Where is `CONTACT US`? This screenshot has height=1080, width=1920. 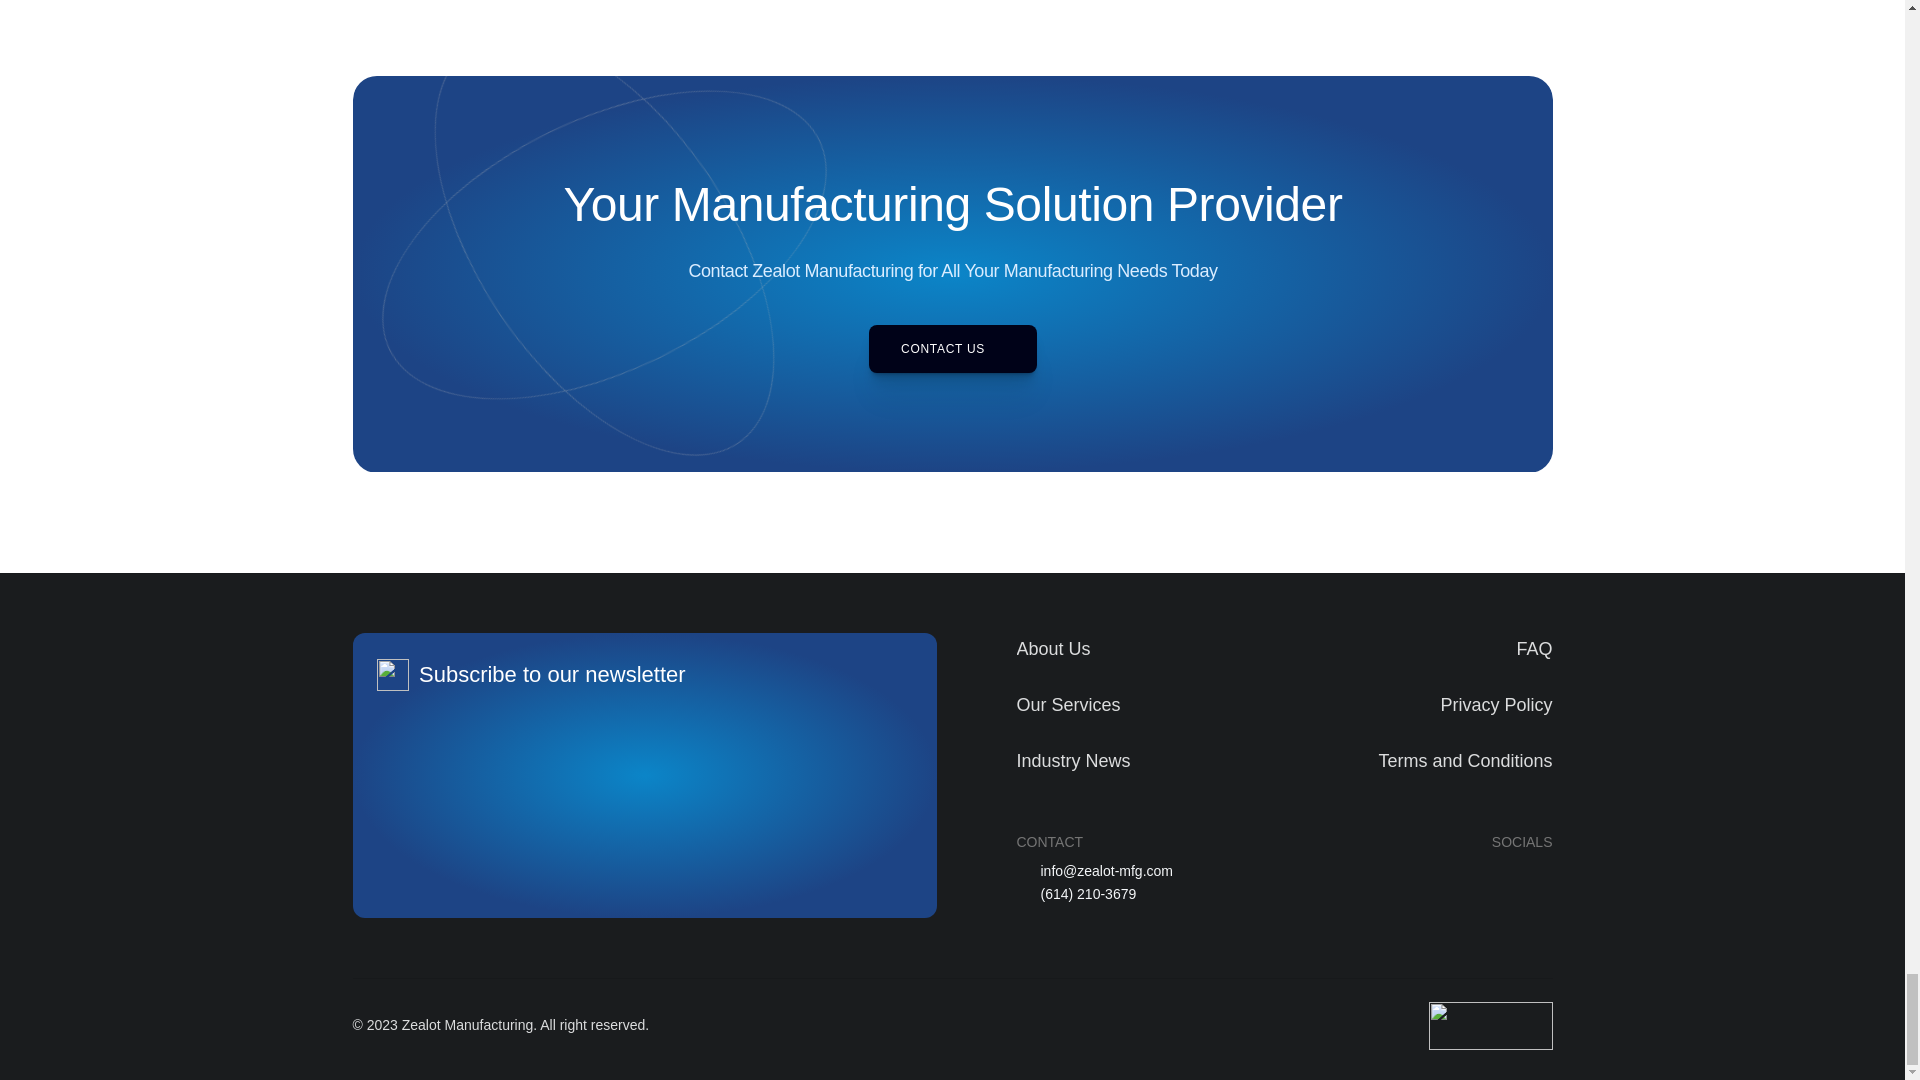 CONTACT US is located at coordinates (952, 348).